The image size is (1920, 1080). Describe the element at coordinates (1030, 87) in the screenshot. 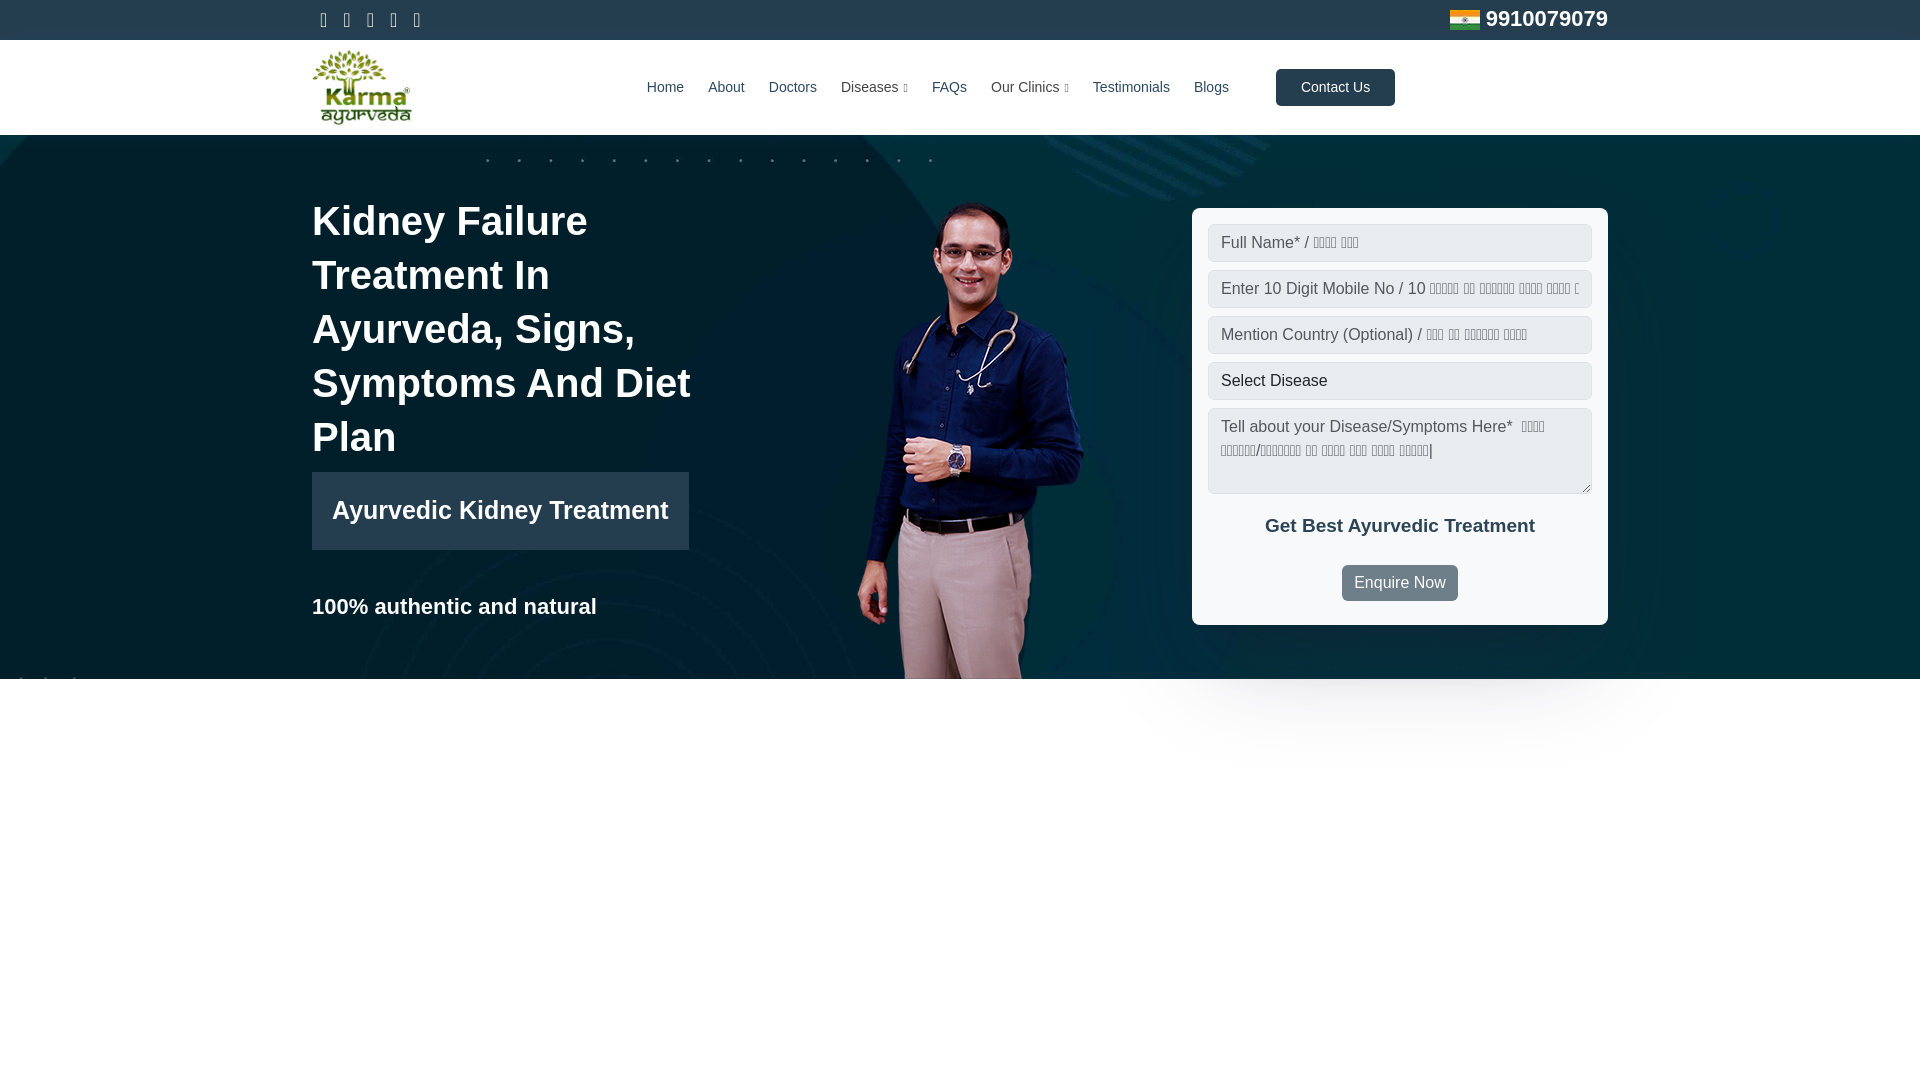

I see `Our Clinics` at that location.